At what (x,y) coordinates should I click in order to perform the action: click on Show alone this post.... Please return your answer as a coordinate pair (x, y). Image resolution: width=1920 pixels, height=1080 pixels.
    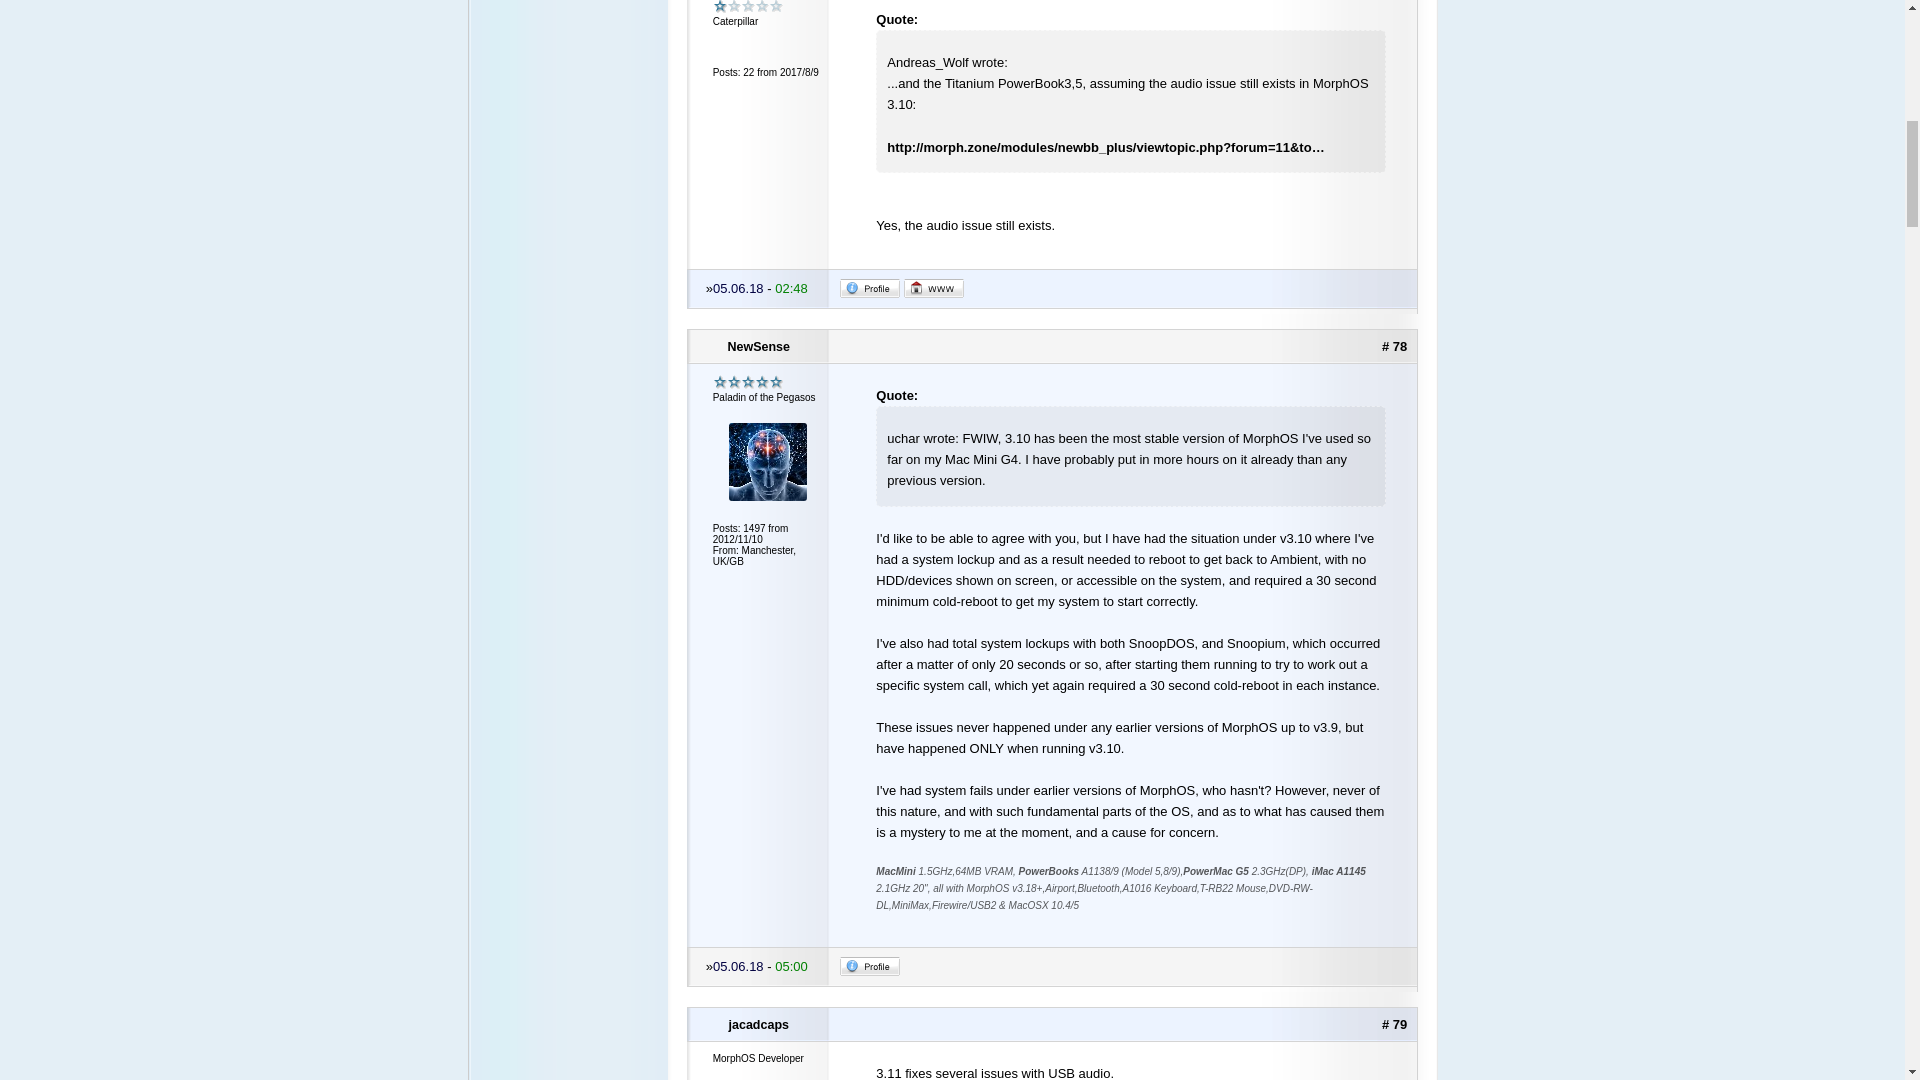
    Looking at the image, I should click on (1394, 1024).